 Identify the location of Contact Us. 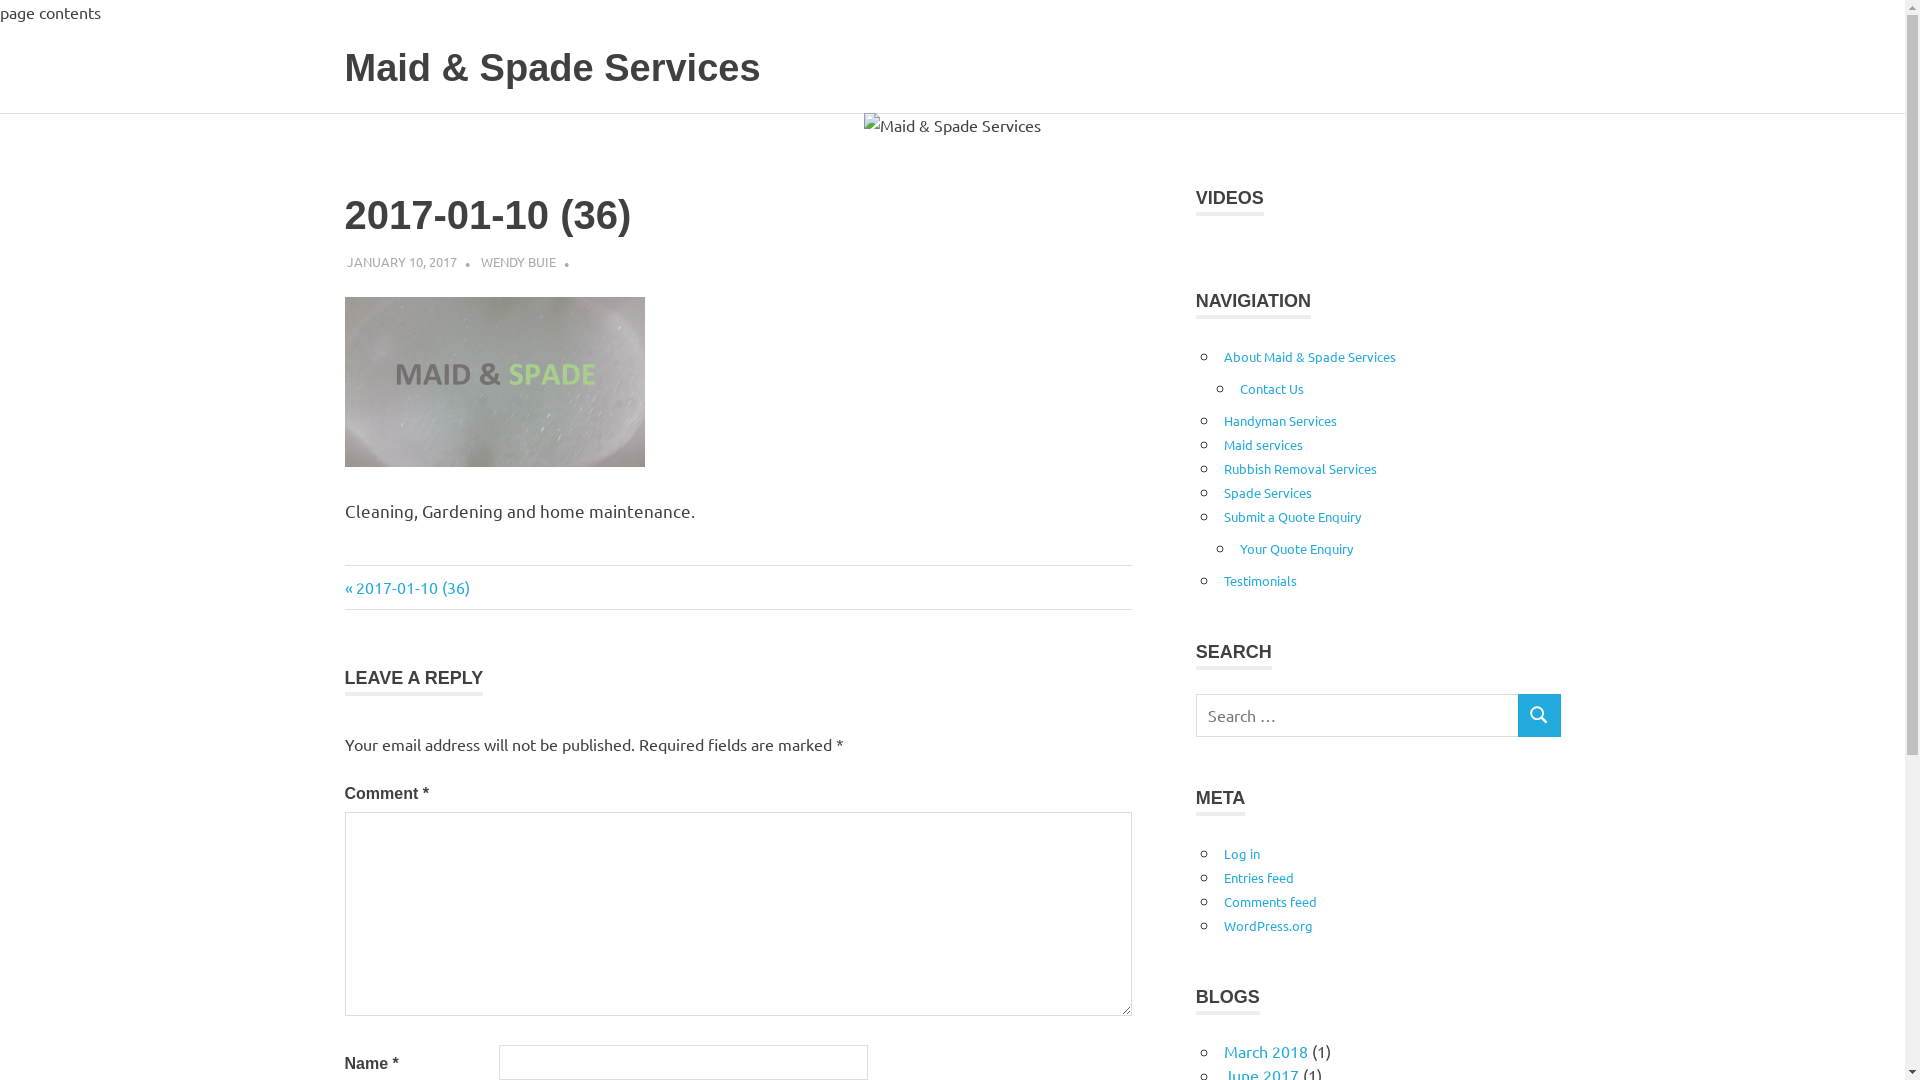
(1272, 388).